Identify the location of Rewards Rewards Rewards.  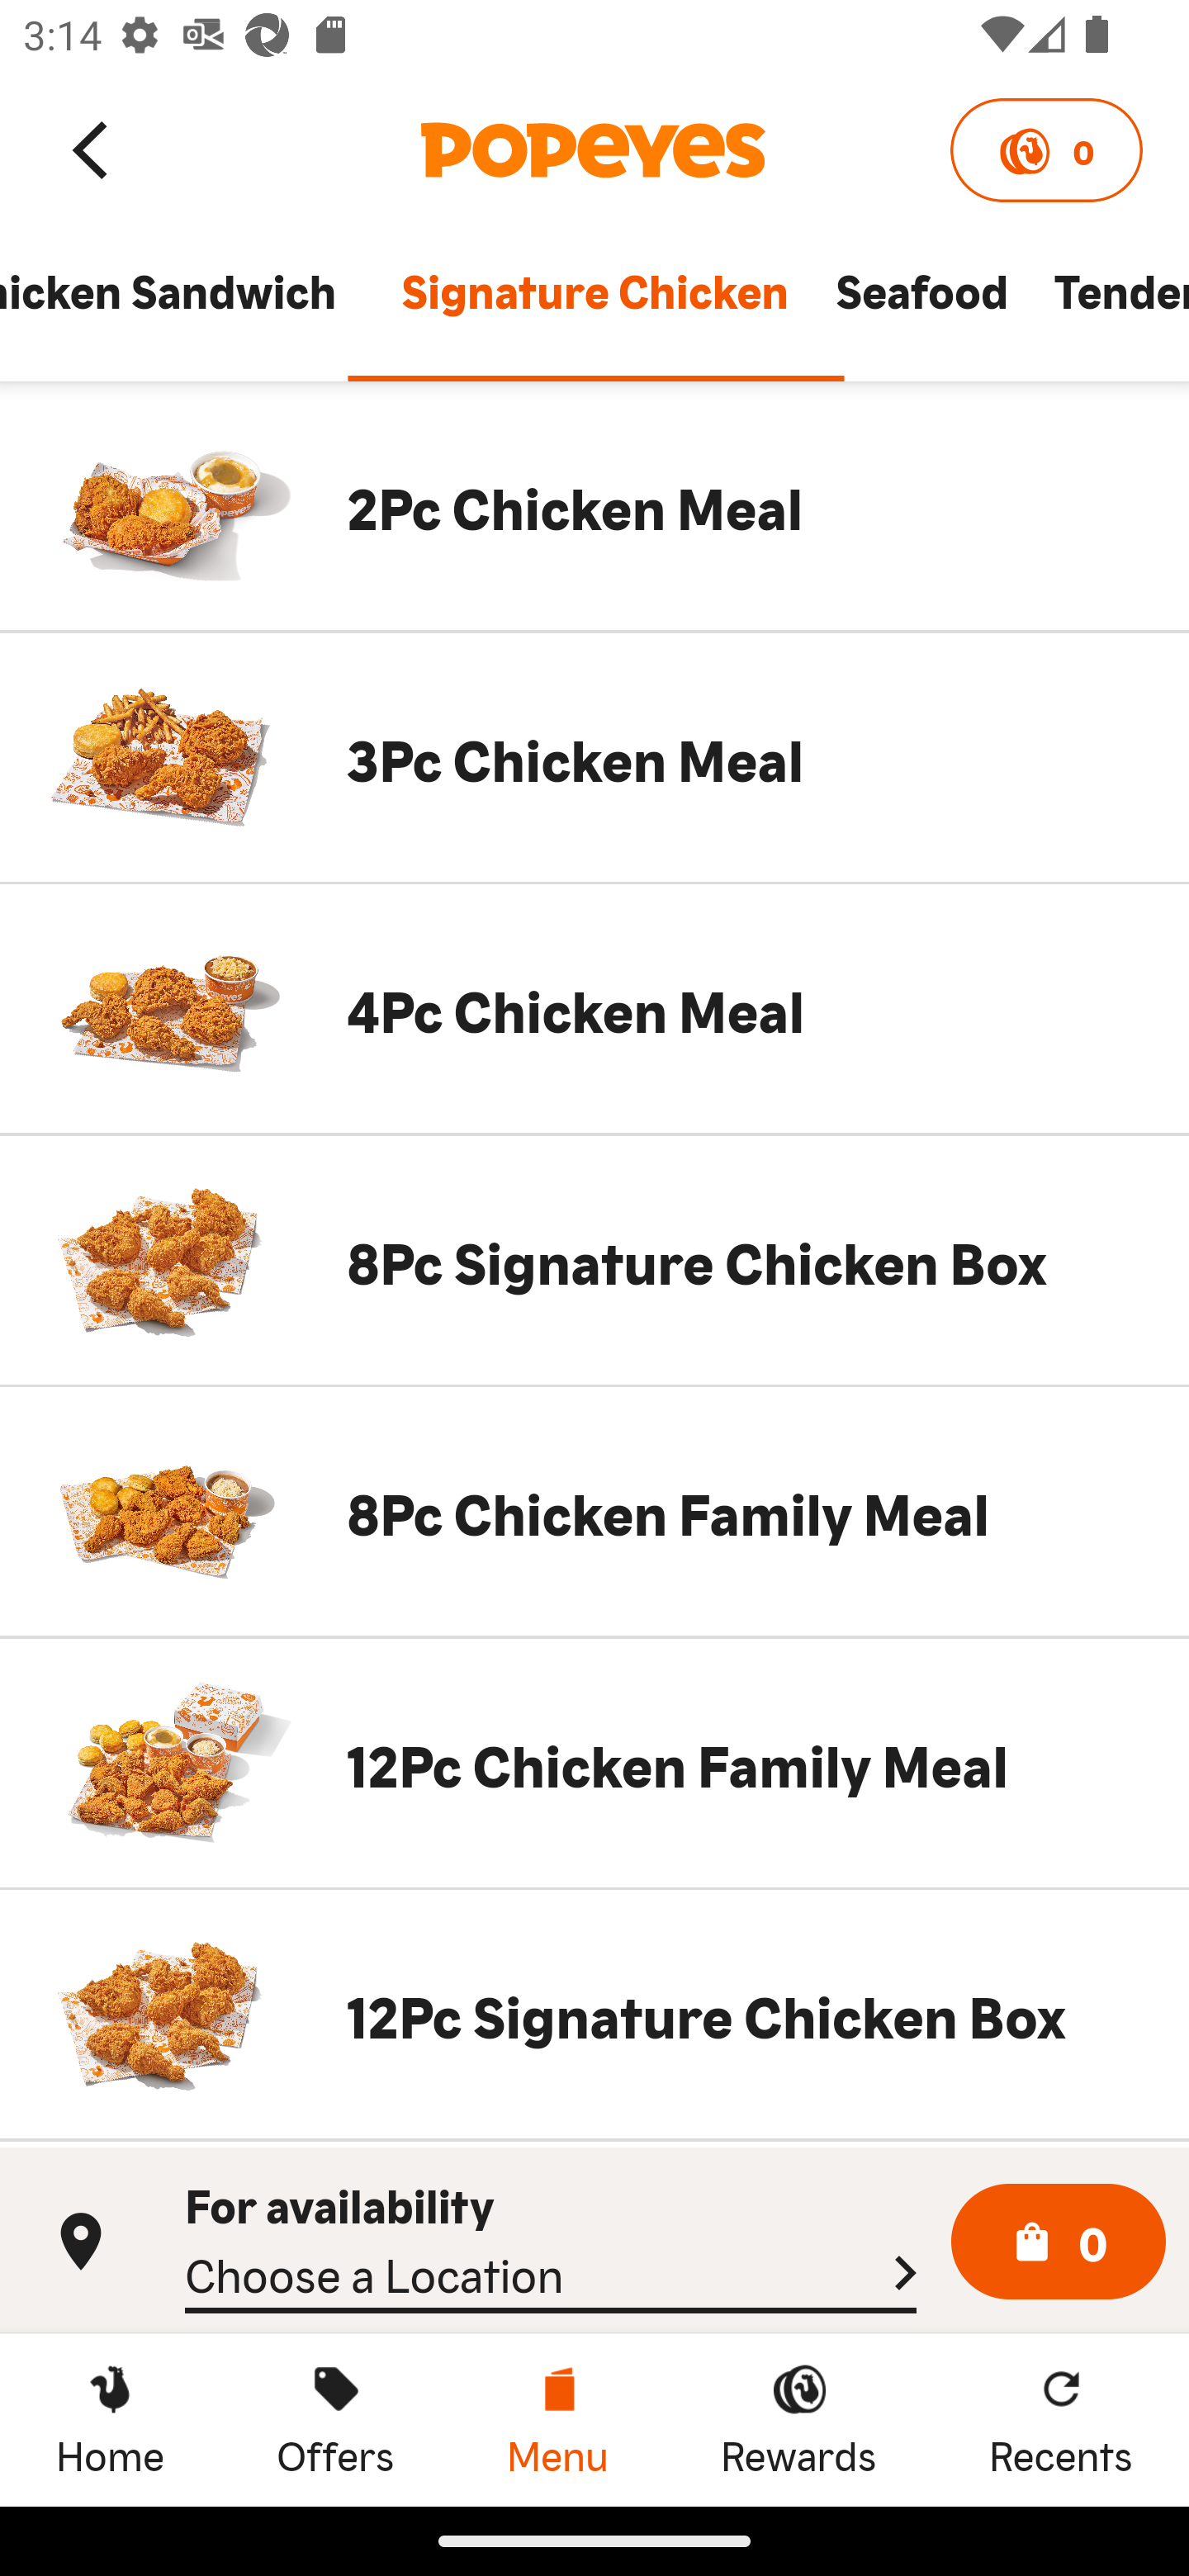
(798, 2419).